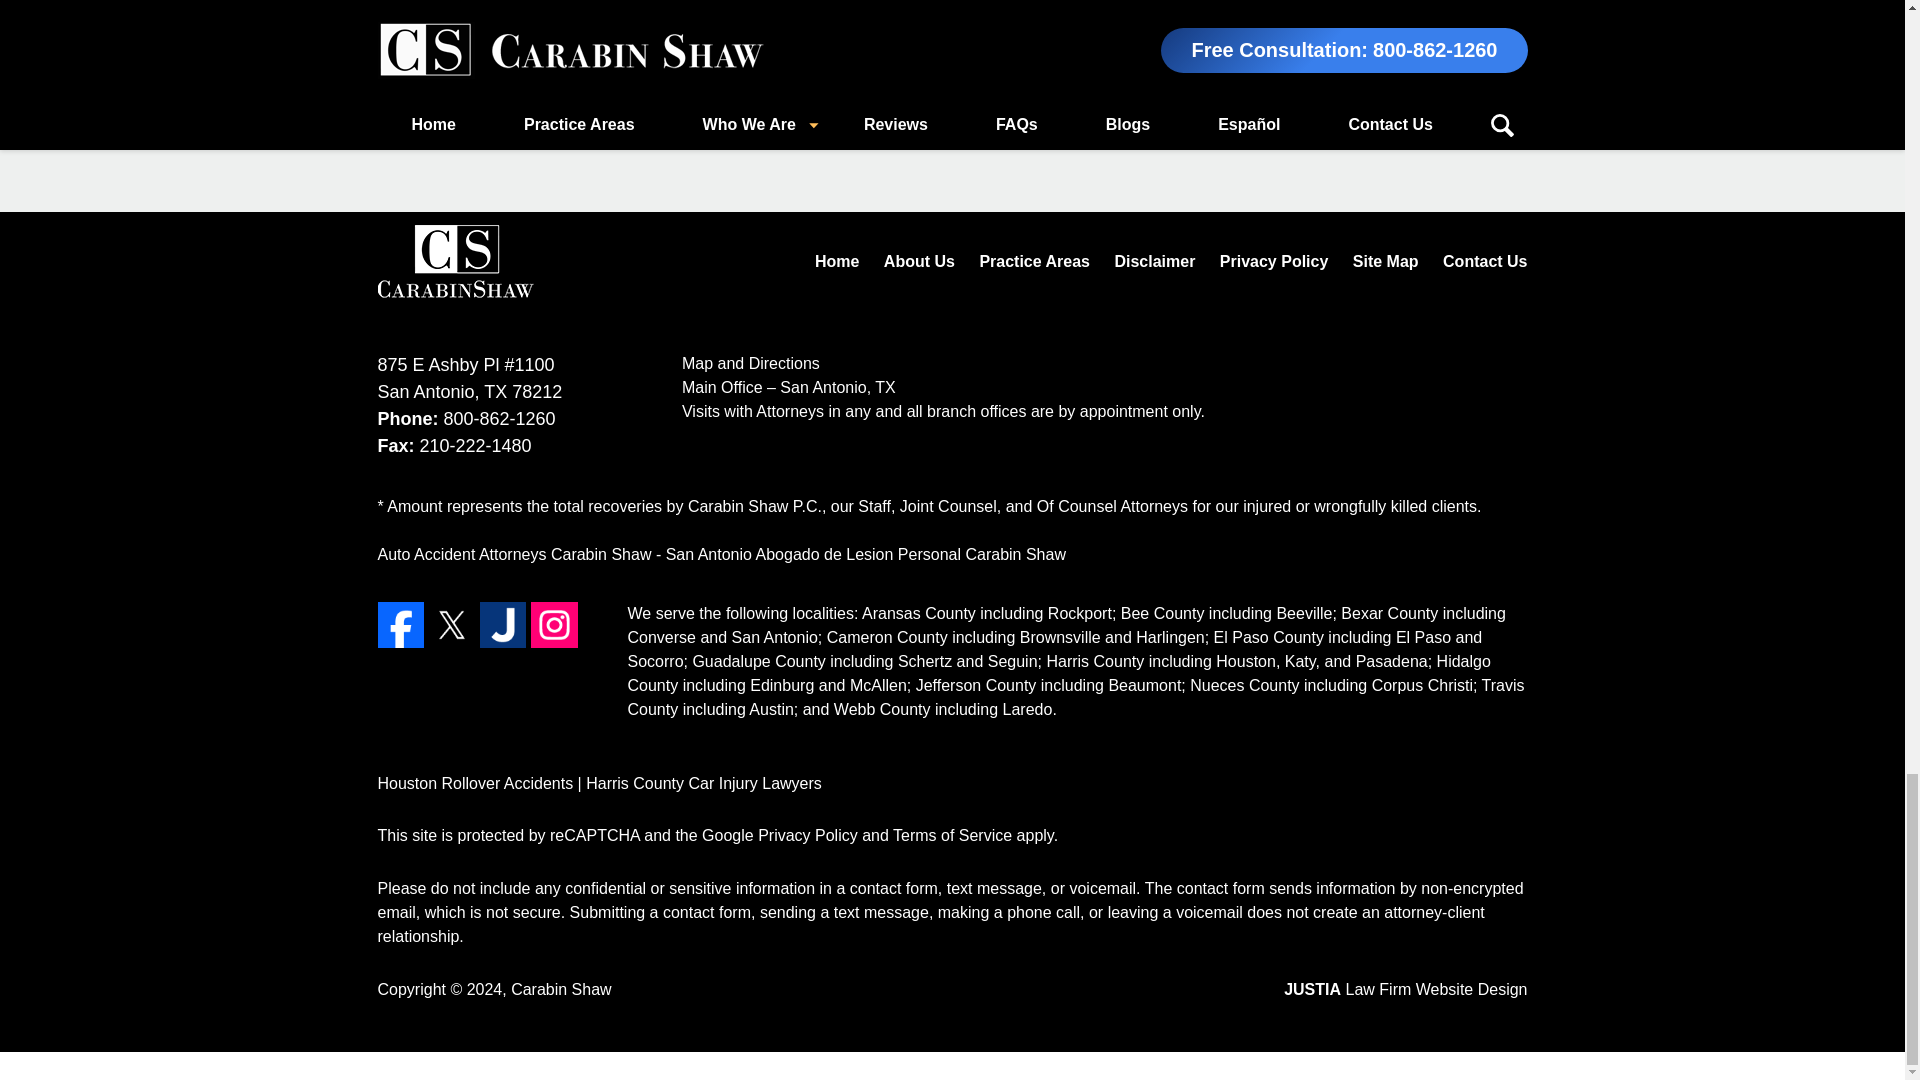  I want to click on Twitter, so click(451, 624).